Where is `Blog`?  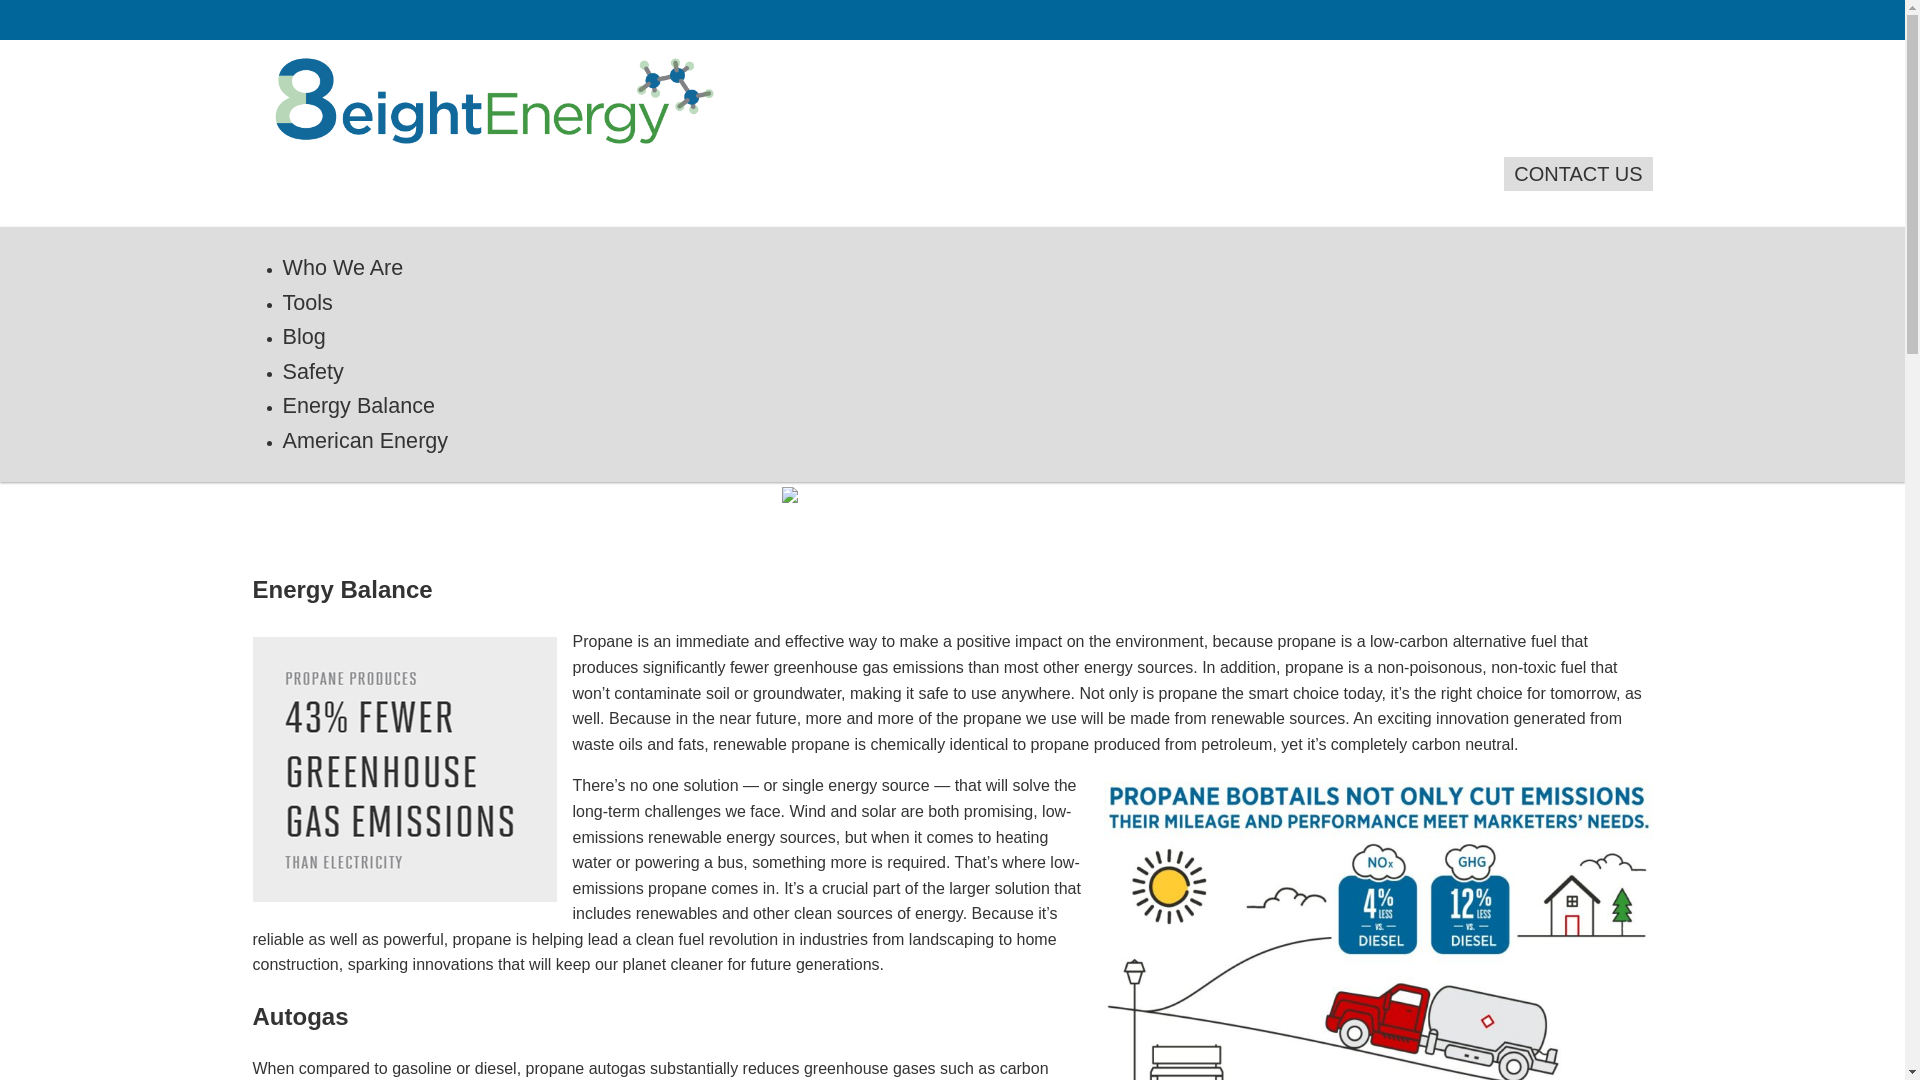 Blog is located at coordinates (304, 336).